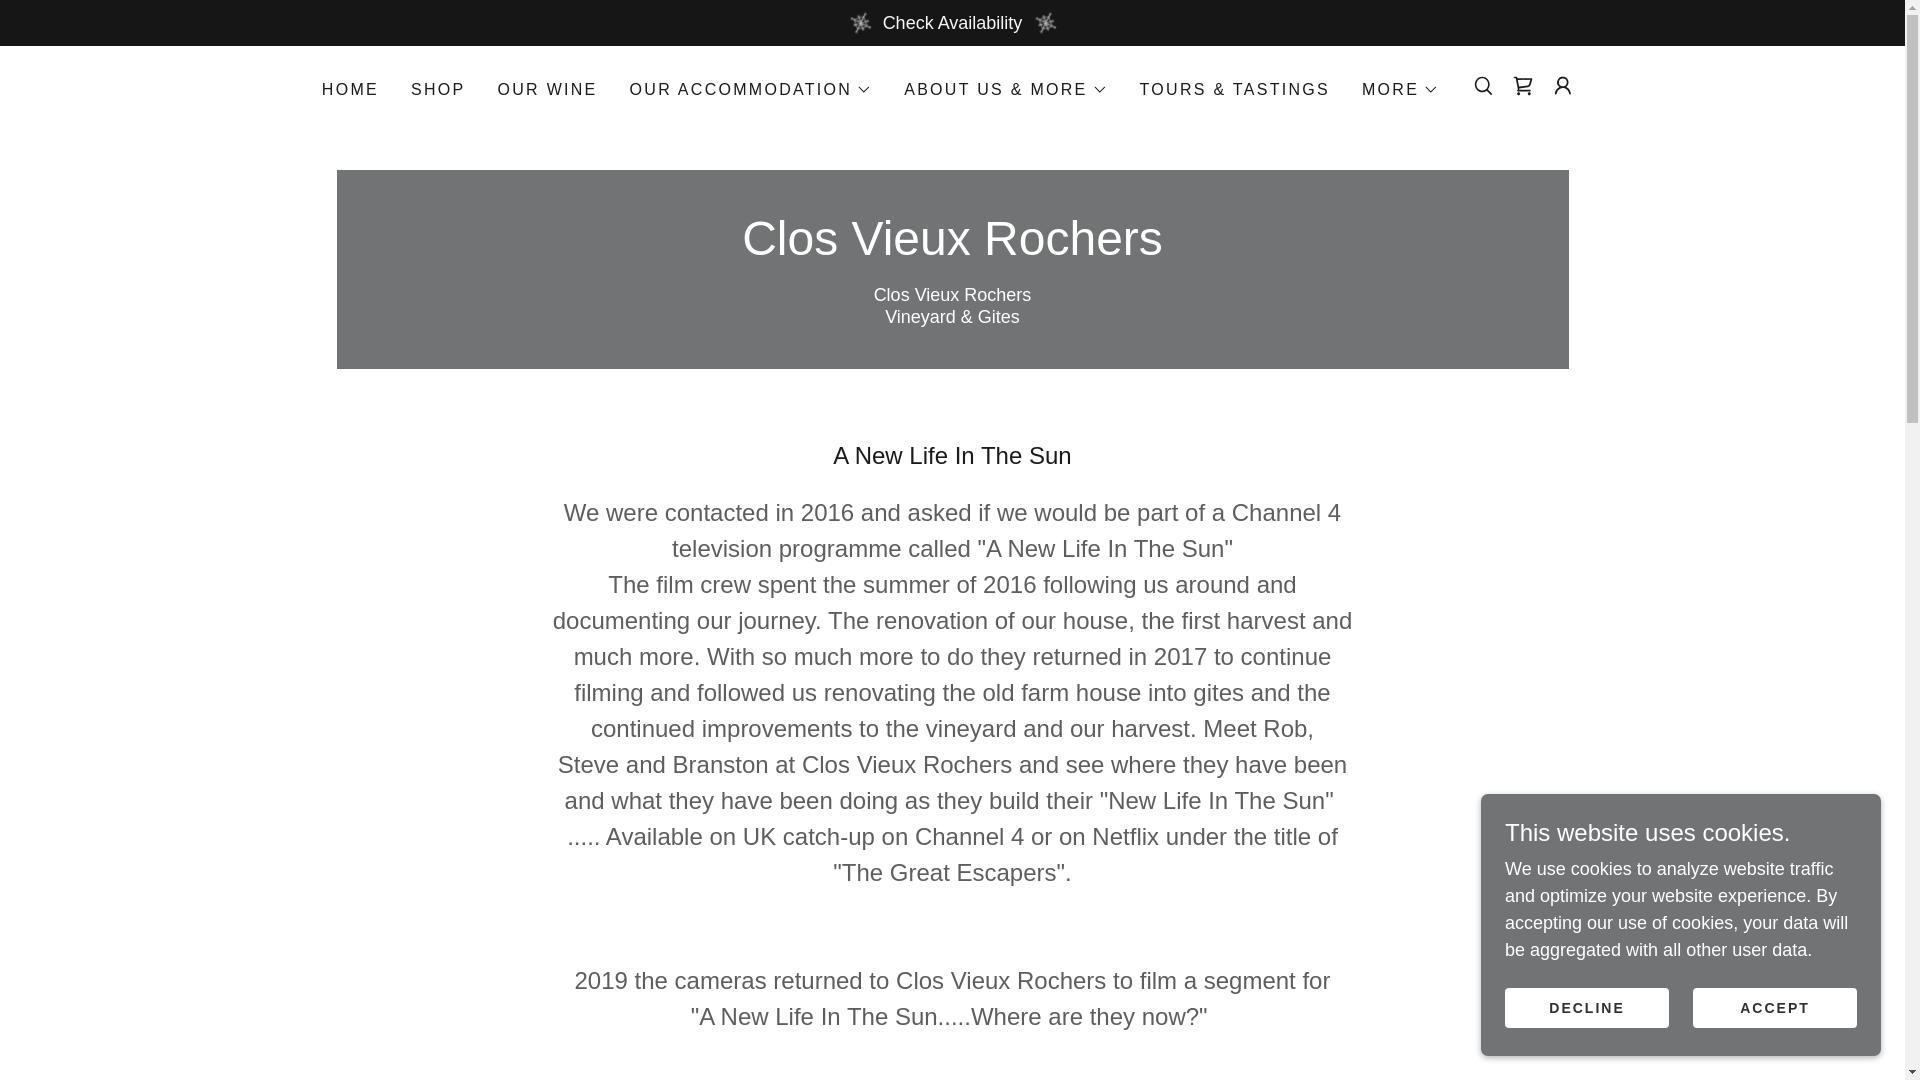 The width and height of the screenshot is (1920, 1080). What do you see at coordinates (952, 248) in the screenshot?
I see `Clos Vieux Rochers` at bounding box center [952, 248].